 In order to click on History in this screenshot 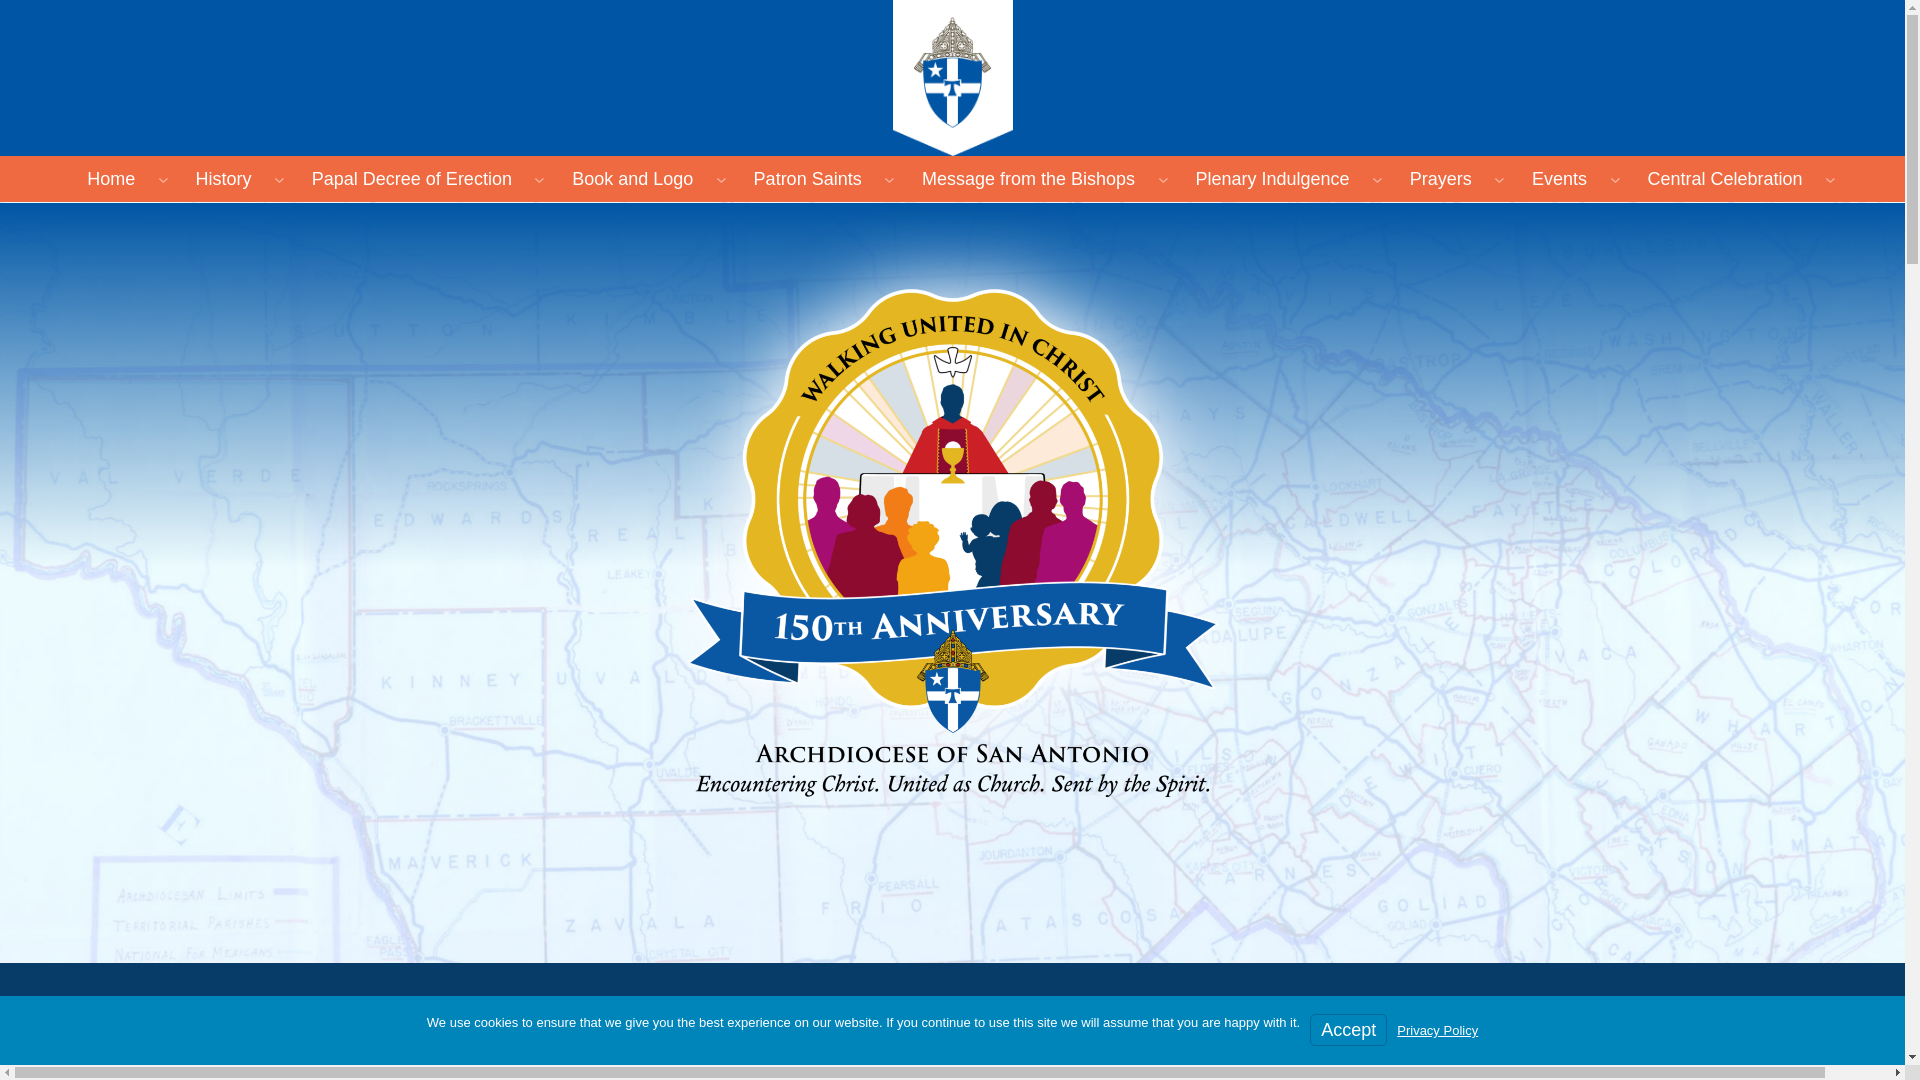, I will do `click(222, 179)`.